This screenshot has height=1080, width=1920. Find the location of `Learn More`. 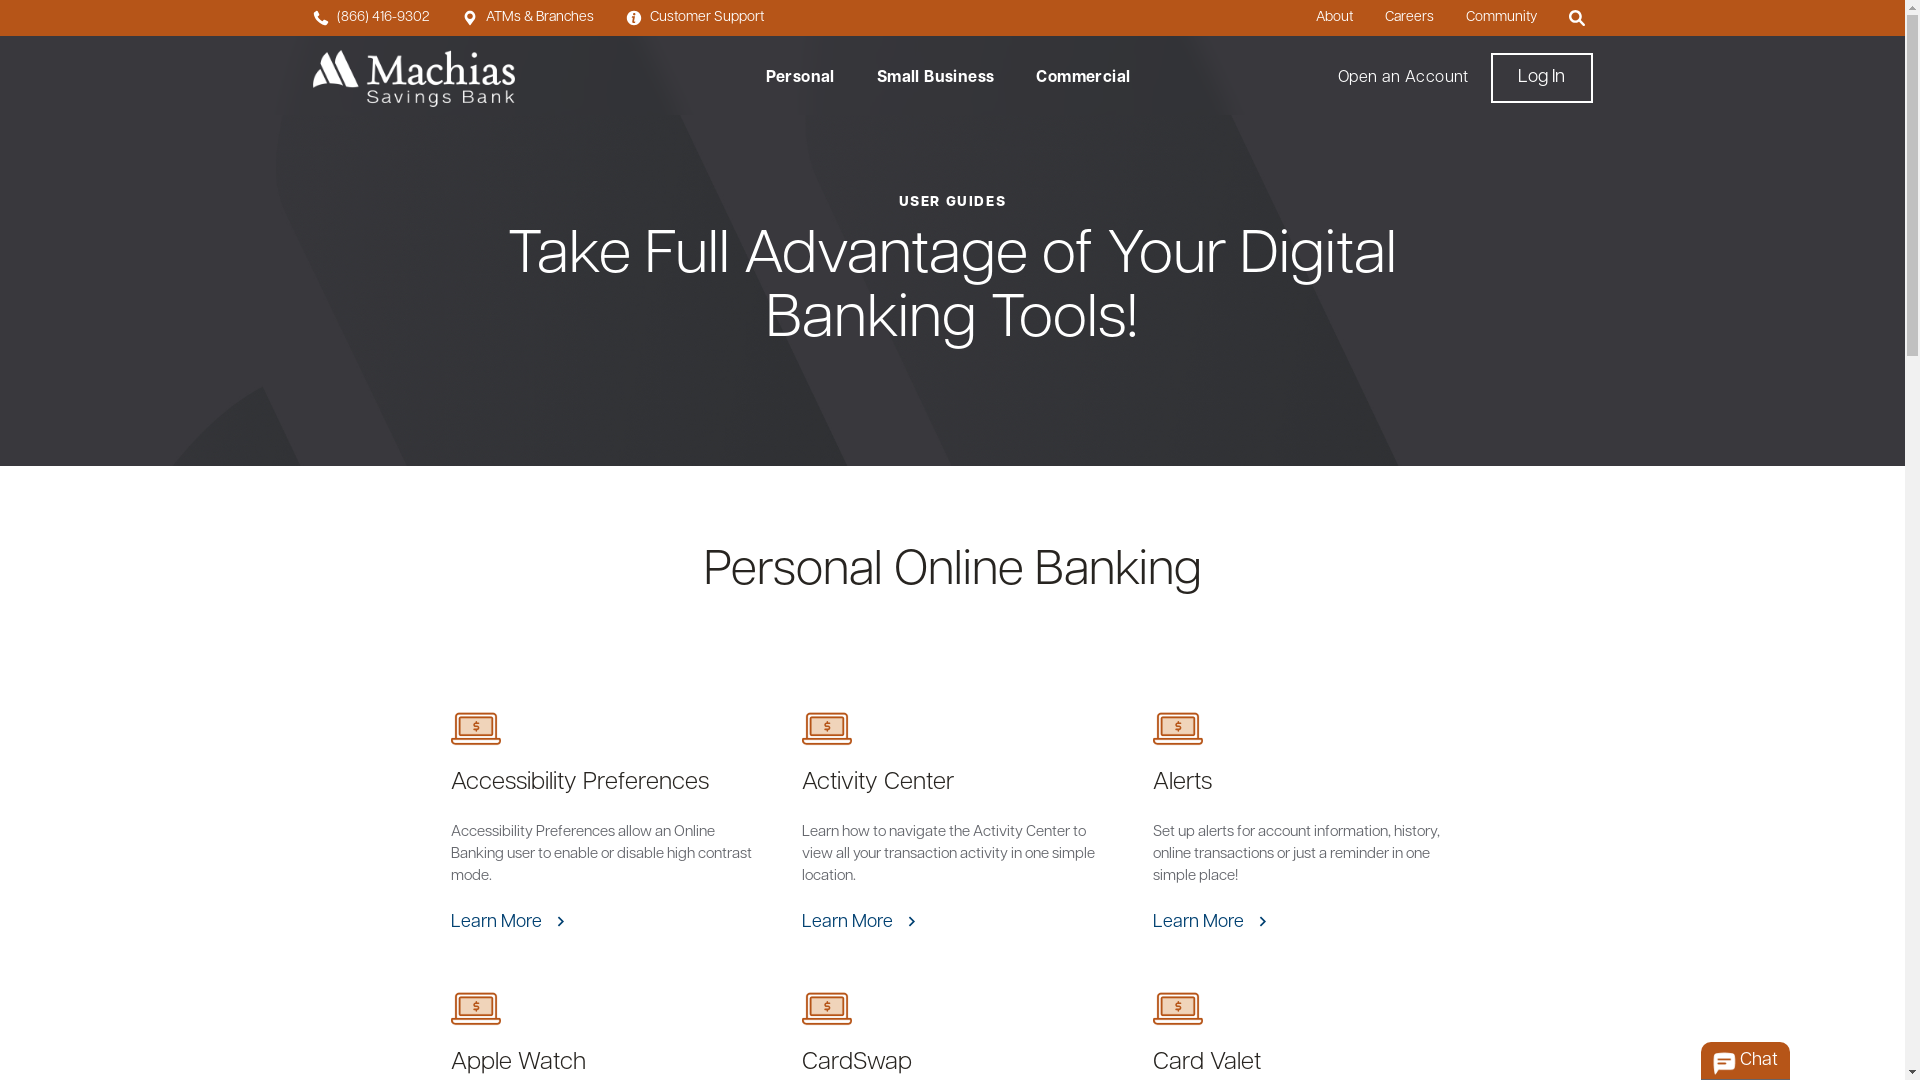

Learn More is located at coordinates (851, 923).